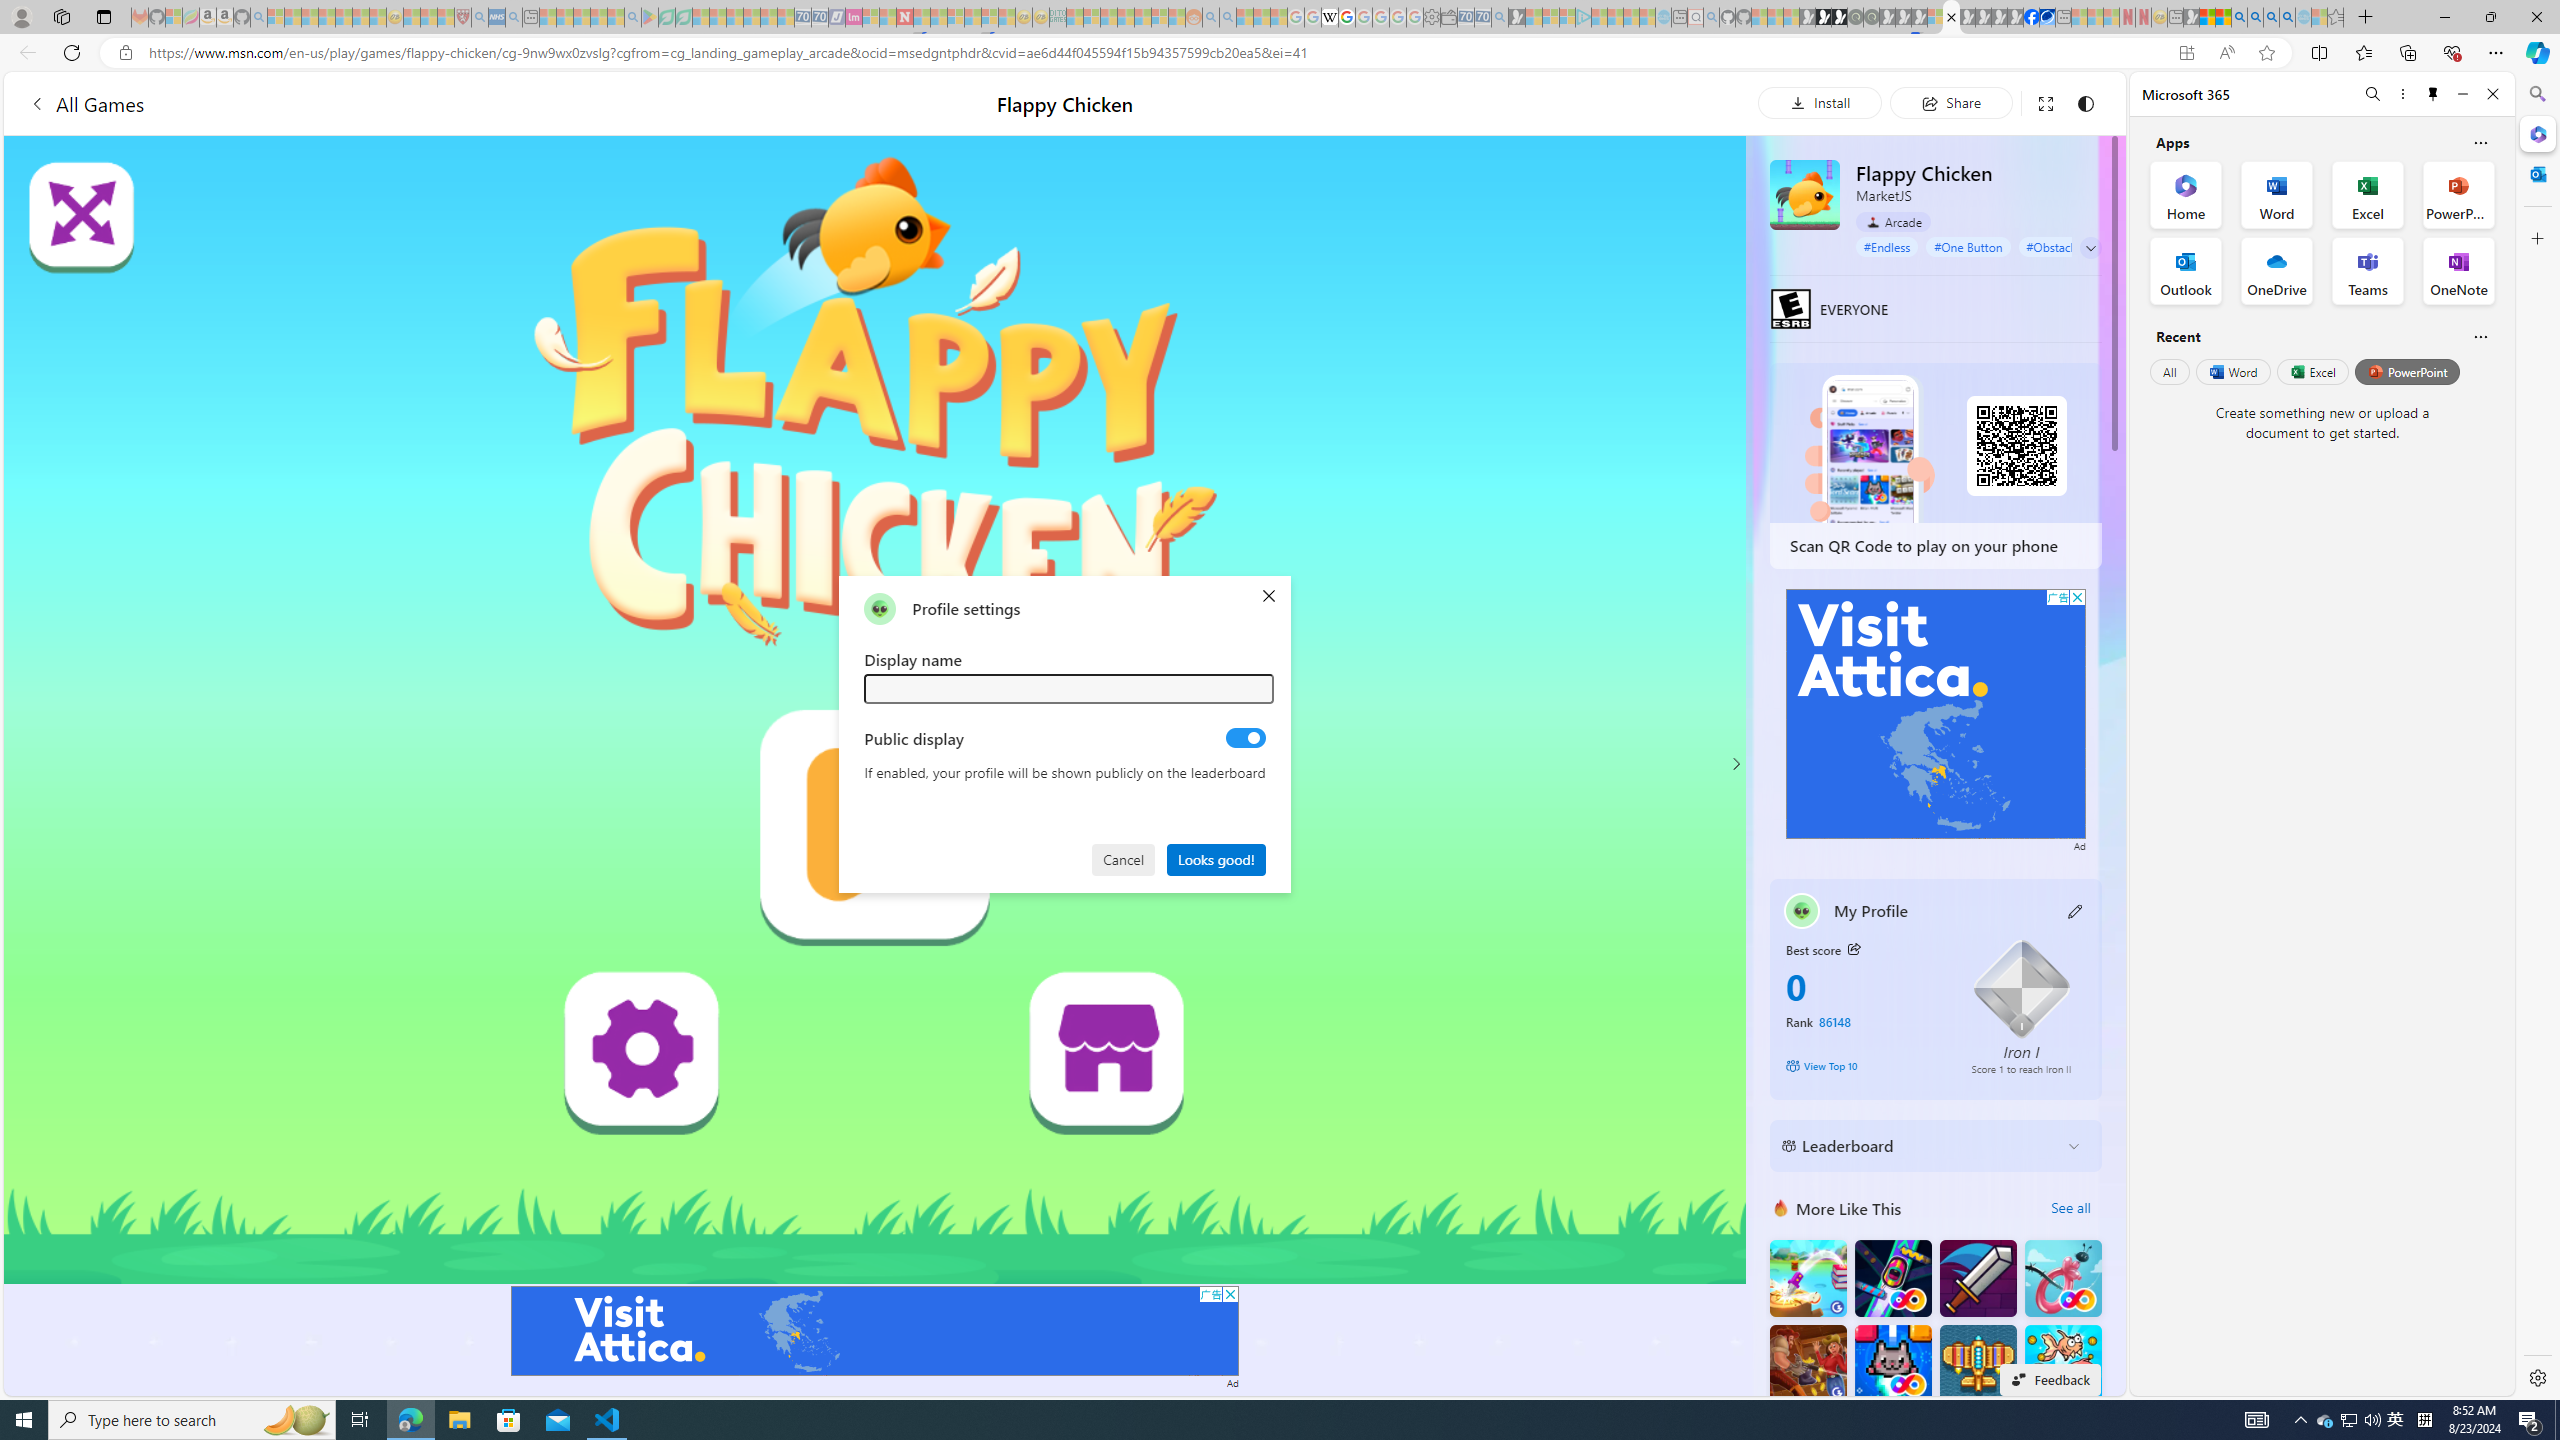 This screenshot has width=2560, height=1440. I want to click on Jobs - lastminute.com Investor Portal - Sleeping, so click(854, 17).